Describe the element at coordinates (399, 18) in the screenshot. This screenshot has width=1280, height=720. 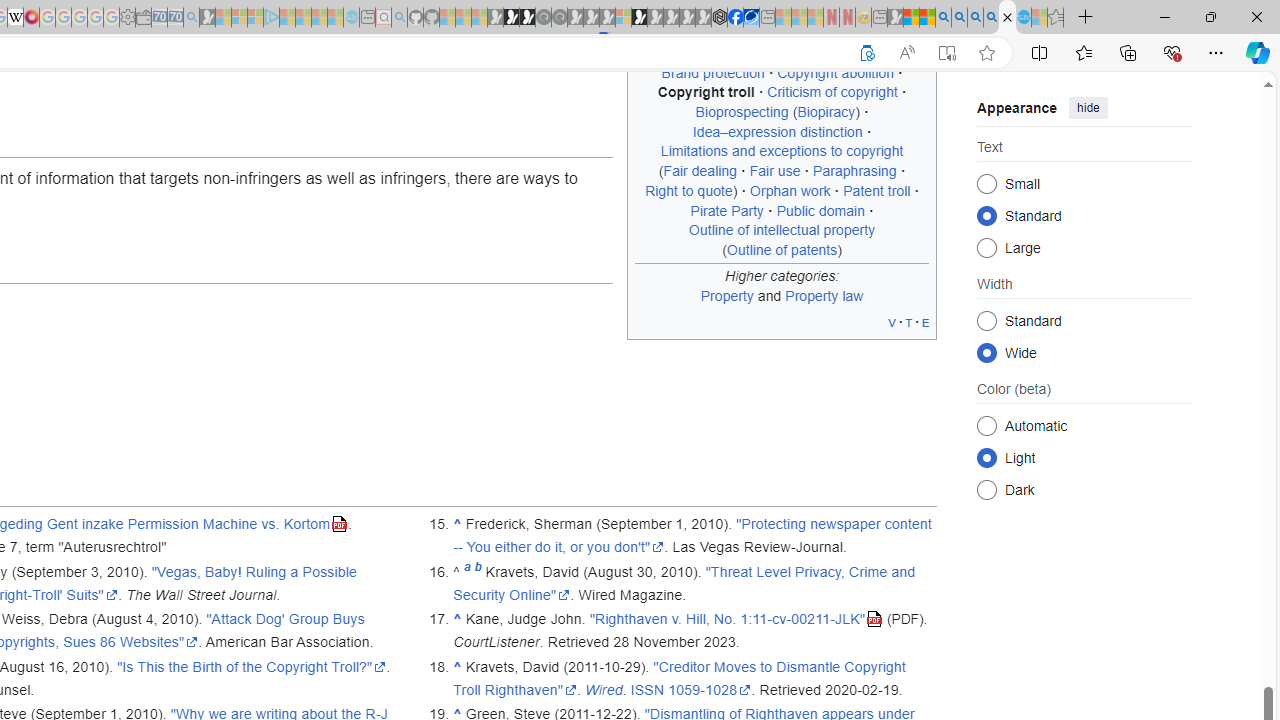
I see `github - Search - Sleeping` at that location.